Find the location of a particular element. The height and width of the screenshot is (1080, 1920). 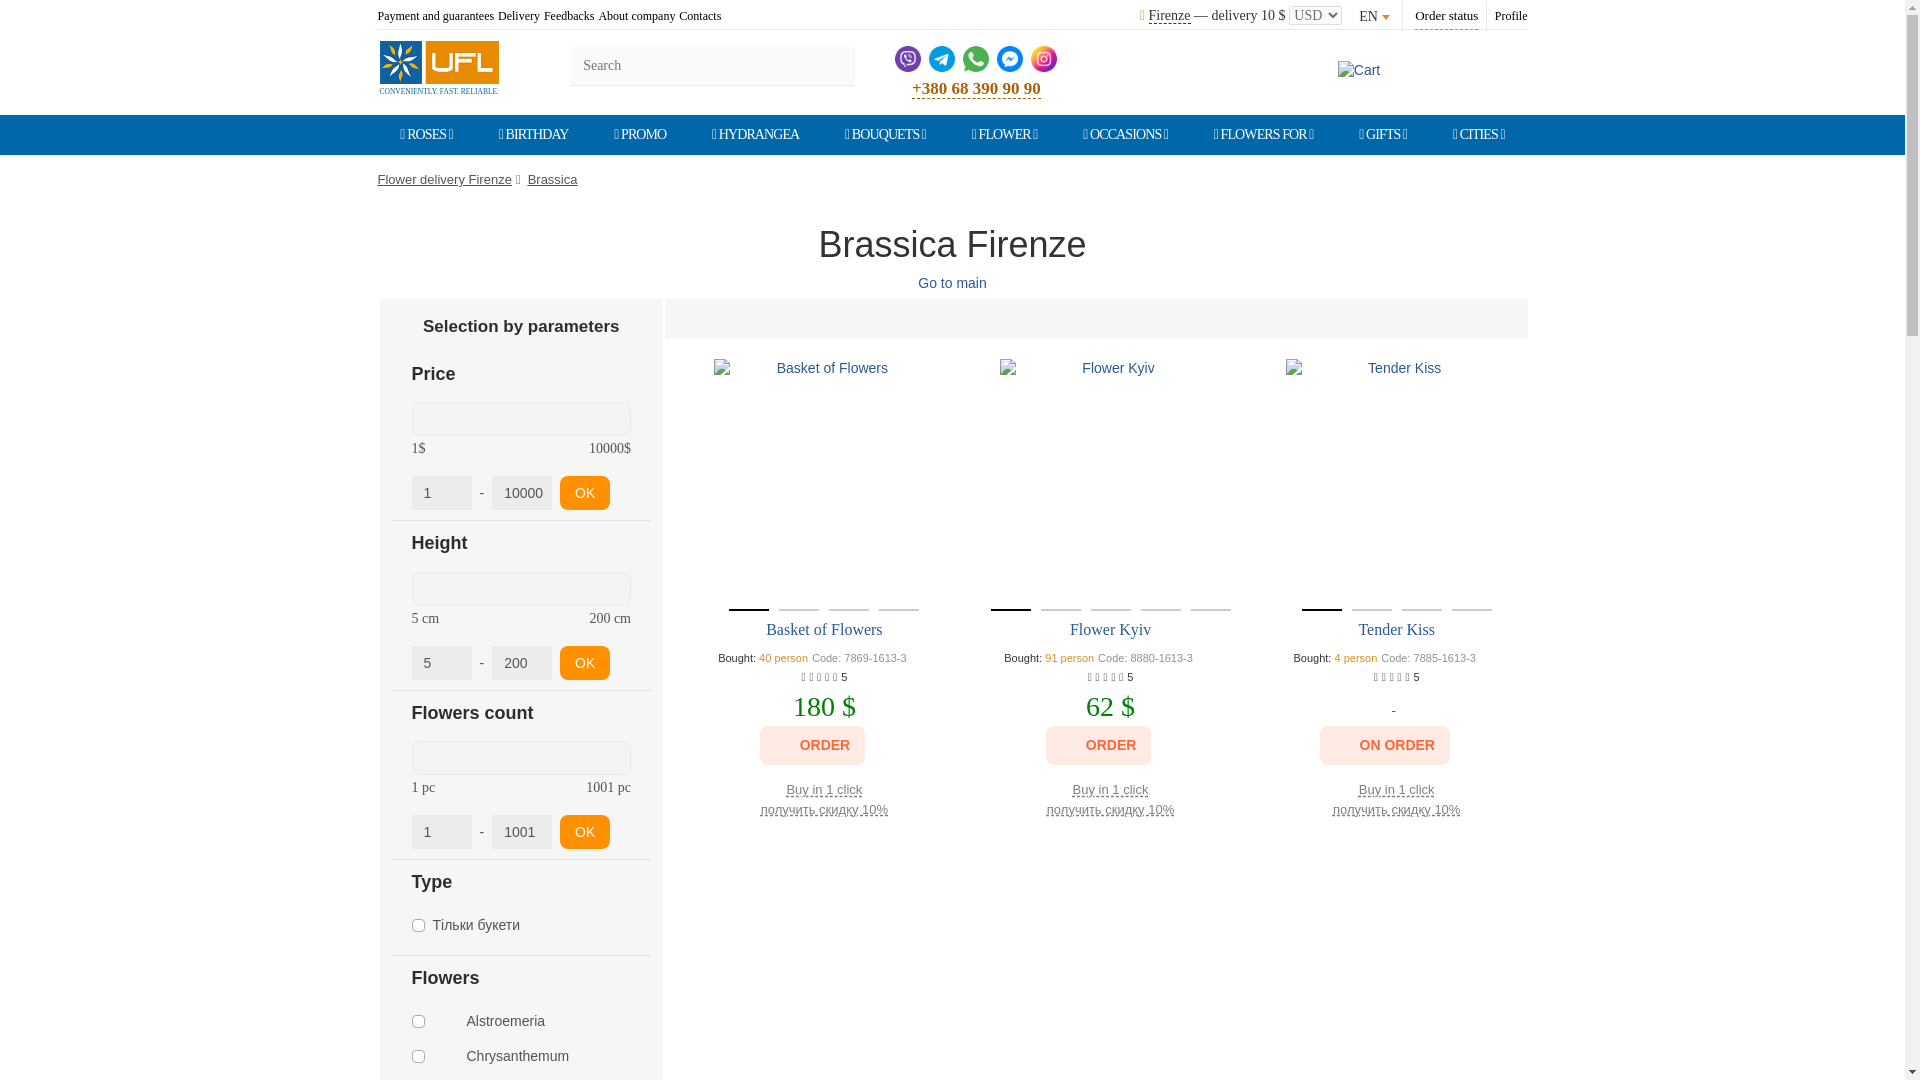

Facebook Messanger is located at coordinates (1010, 57).